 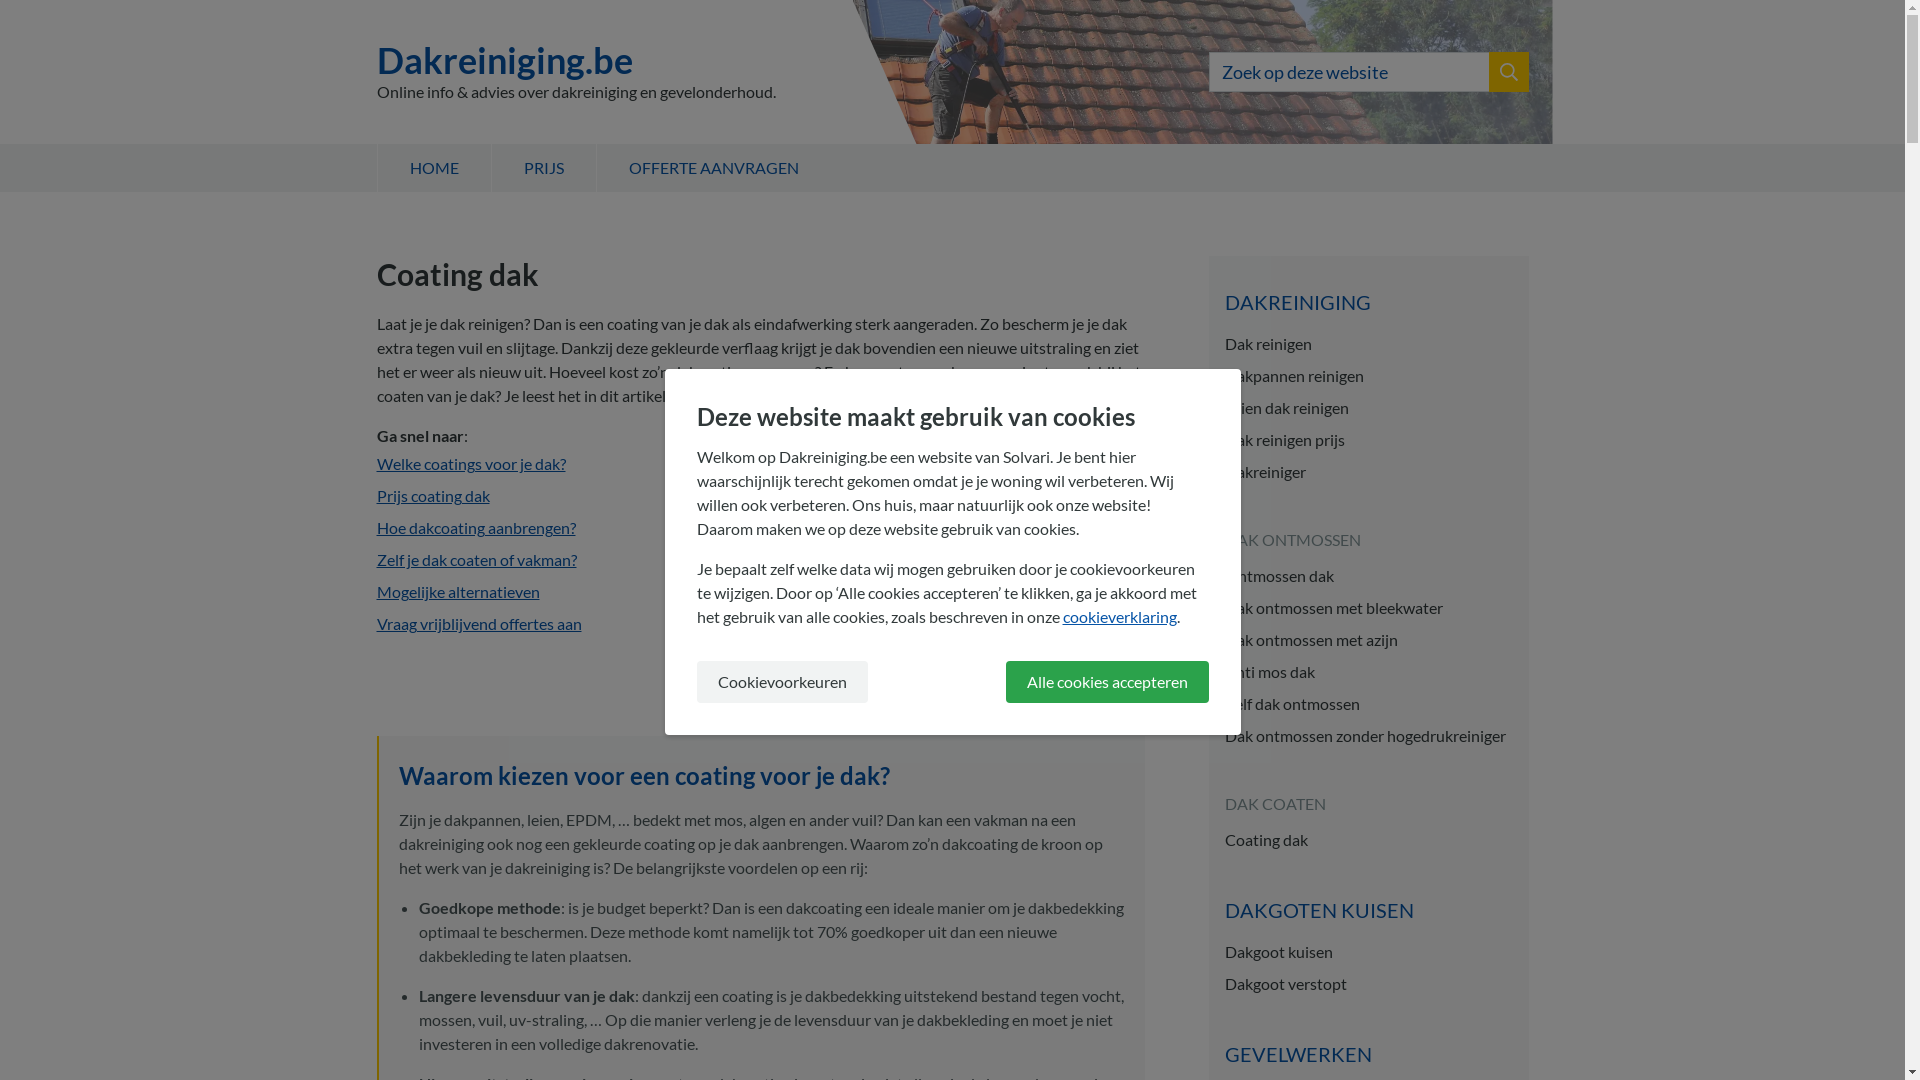 What do you see at coordinates (1119, 616) in the screenshot?
I see `cookieverklaring` at bounding box center [1119, 616].